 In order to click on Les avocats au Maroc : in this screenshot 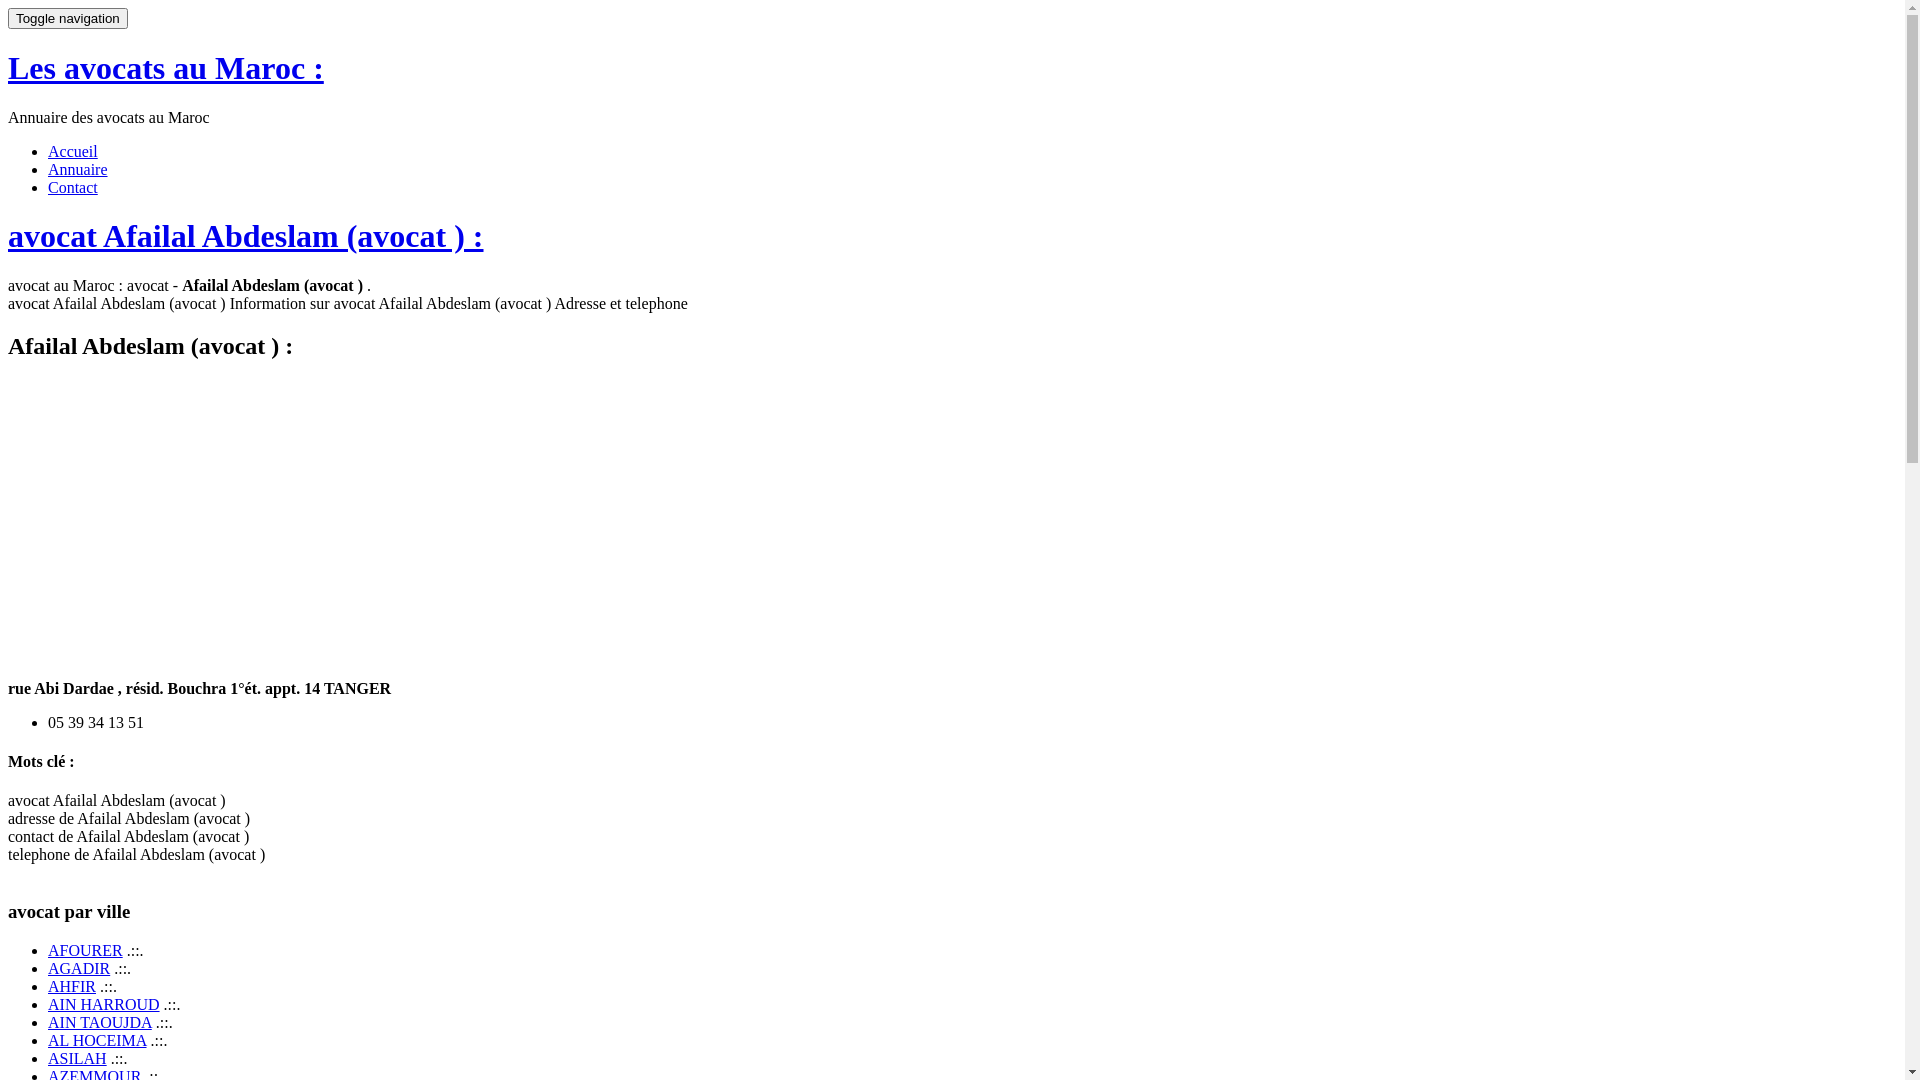, I will do `click(166, 68)`.